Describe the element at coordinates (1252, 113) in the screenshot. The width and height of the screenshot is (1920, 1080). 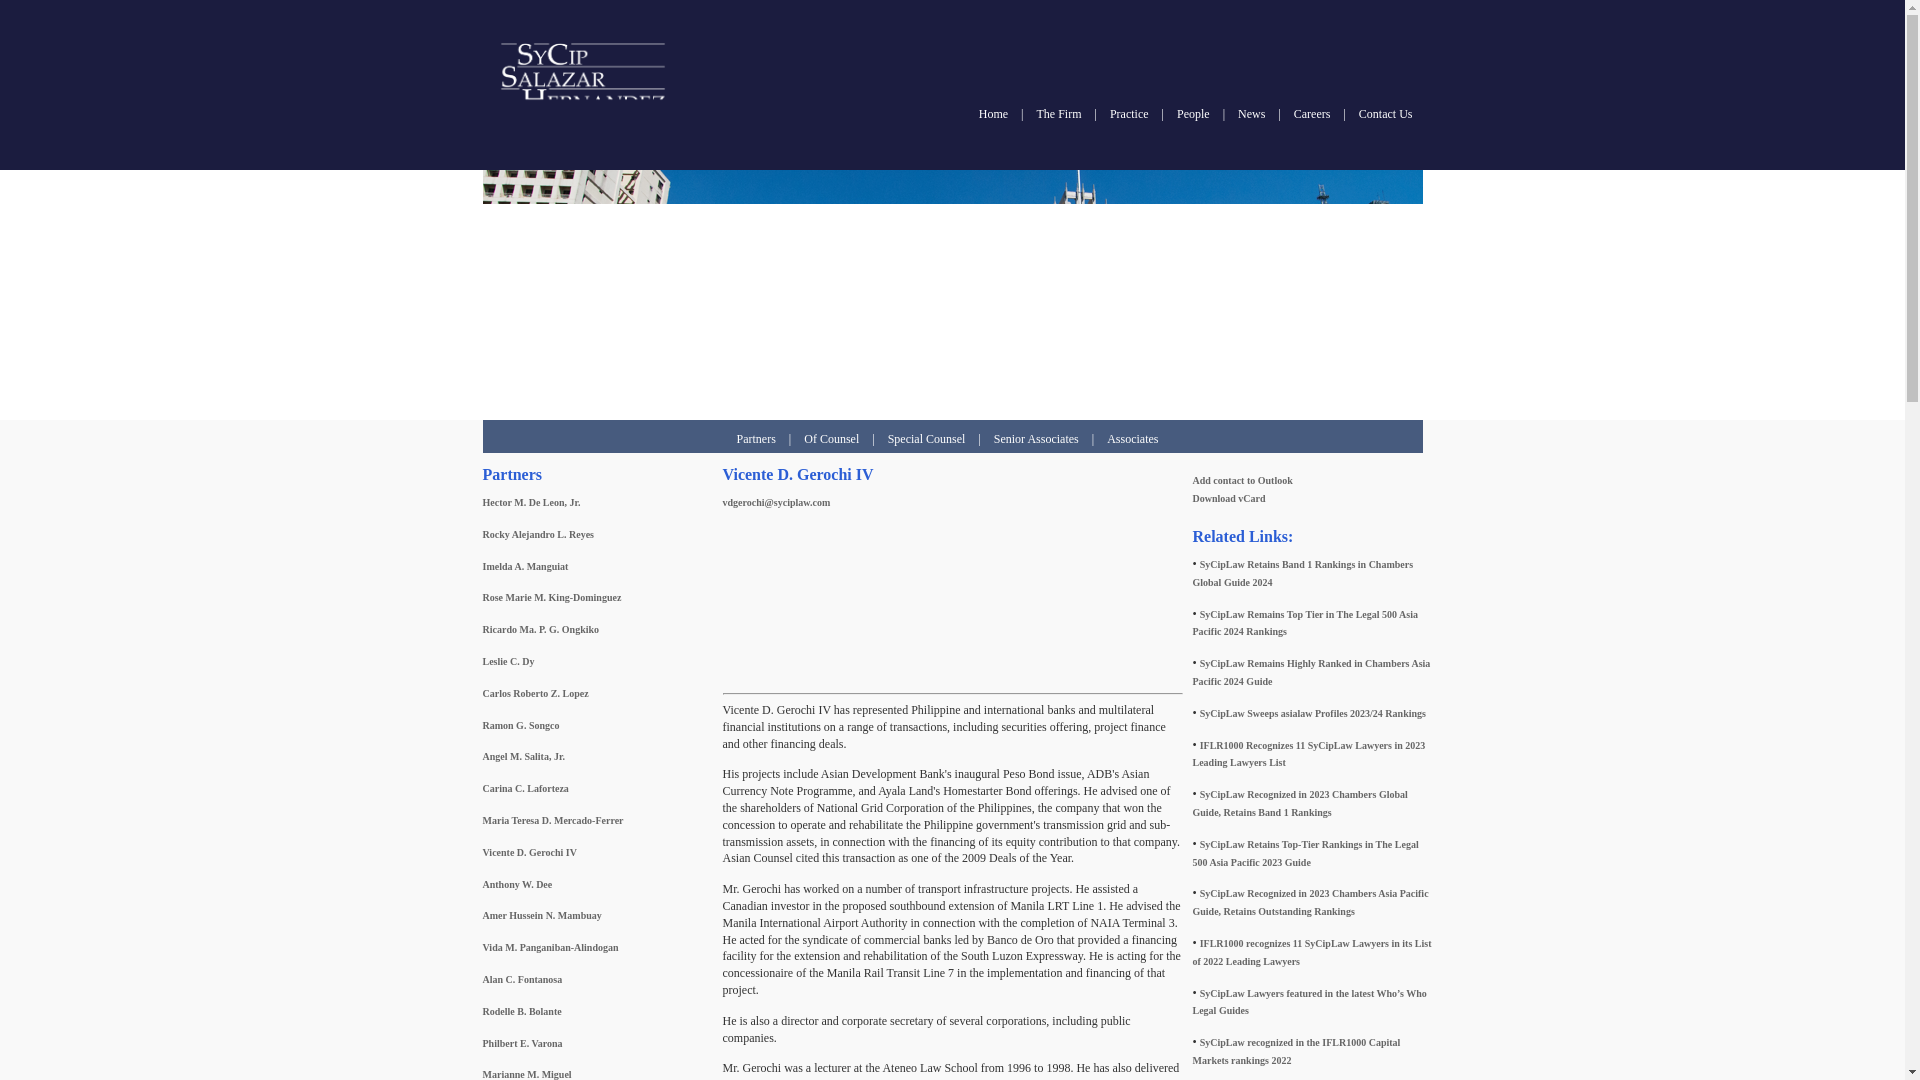
I see `News` at that location.